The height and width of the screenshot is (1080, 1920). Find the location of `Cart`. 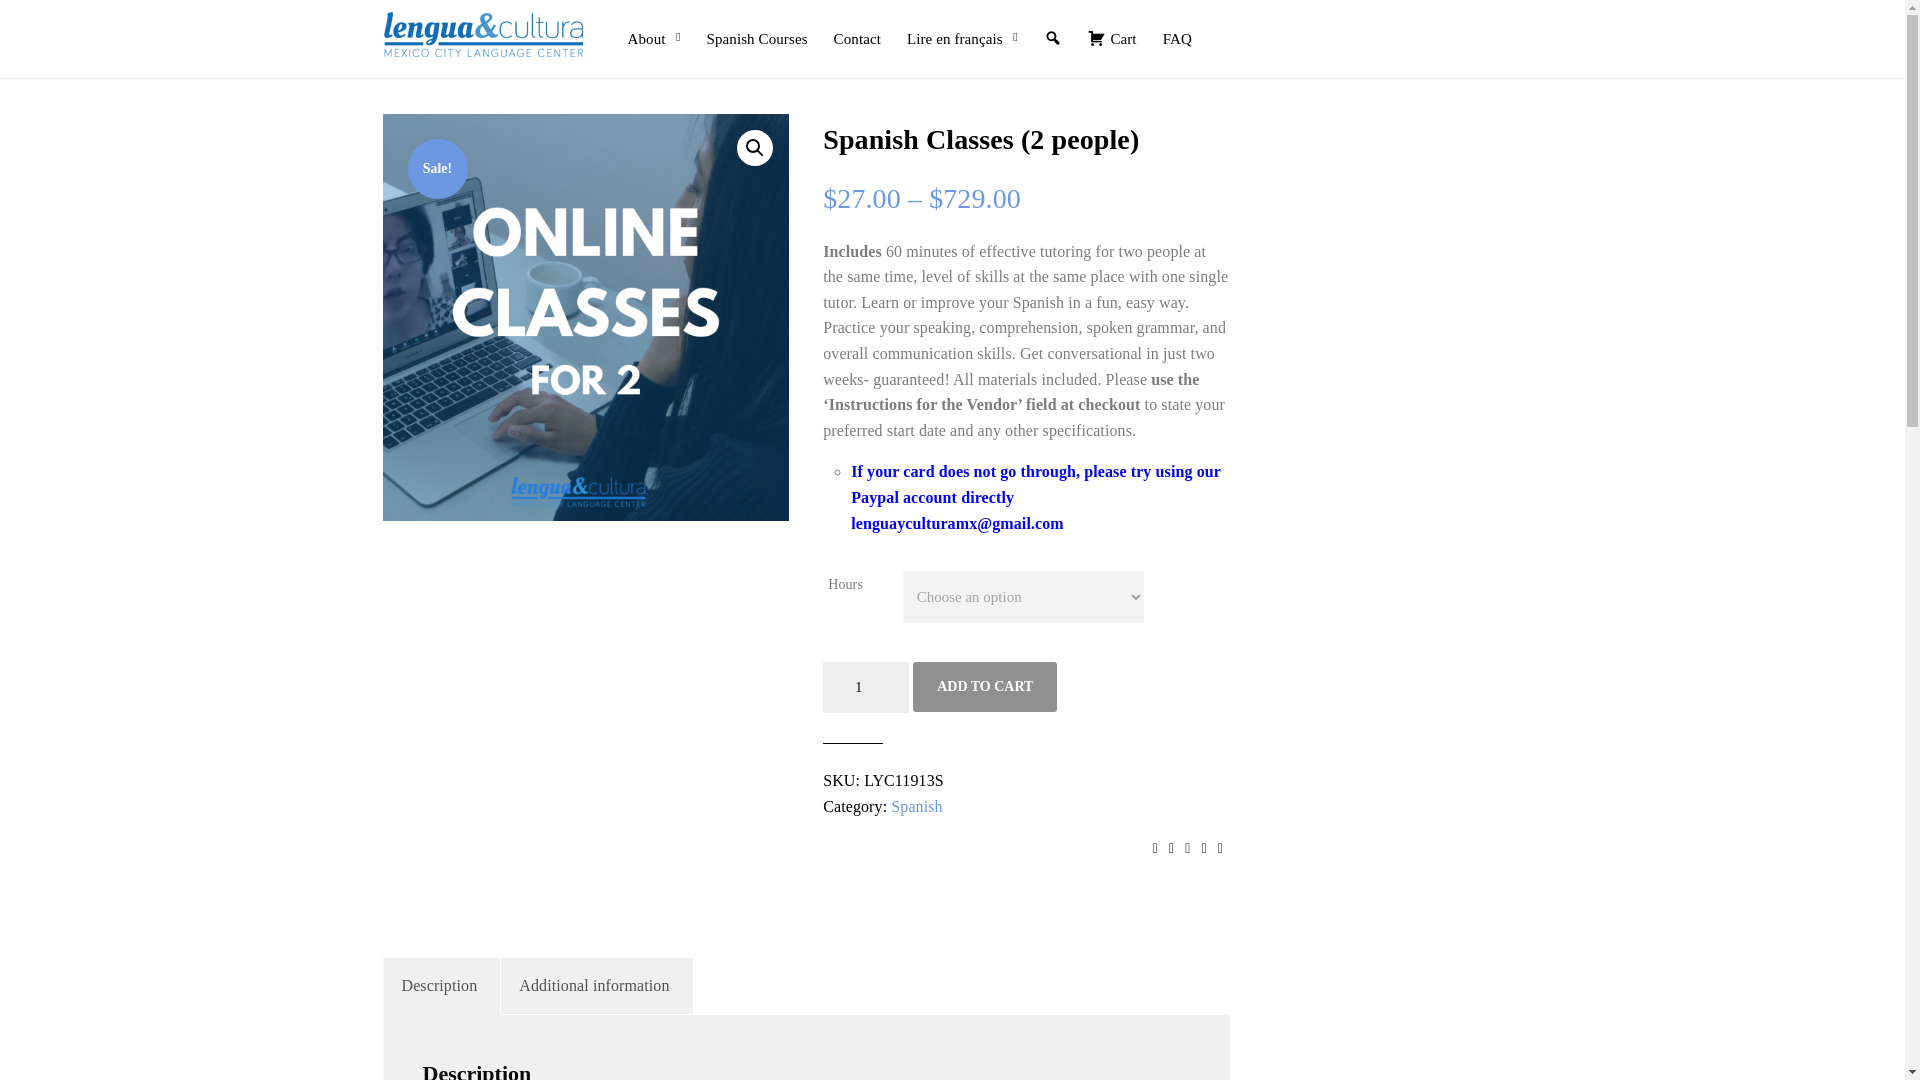

Cart is located at coordinates (1112, 25).